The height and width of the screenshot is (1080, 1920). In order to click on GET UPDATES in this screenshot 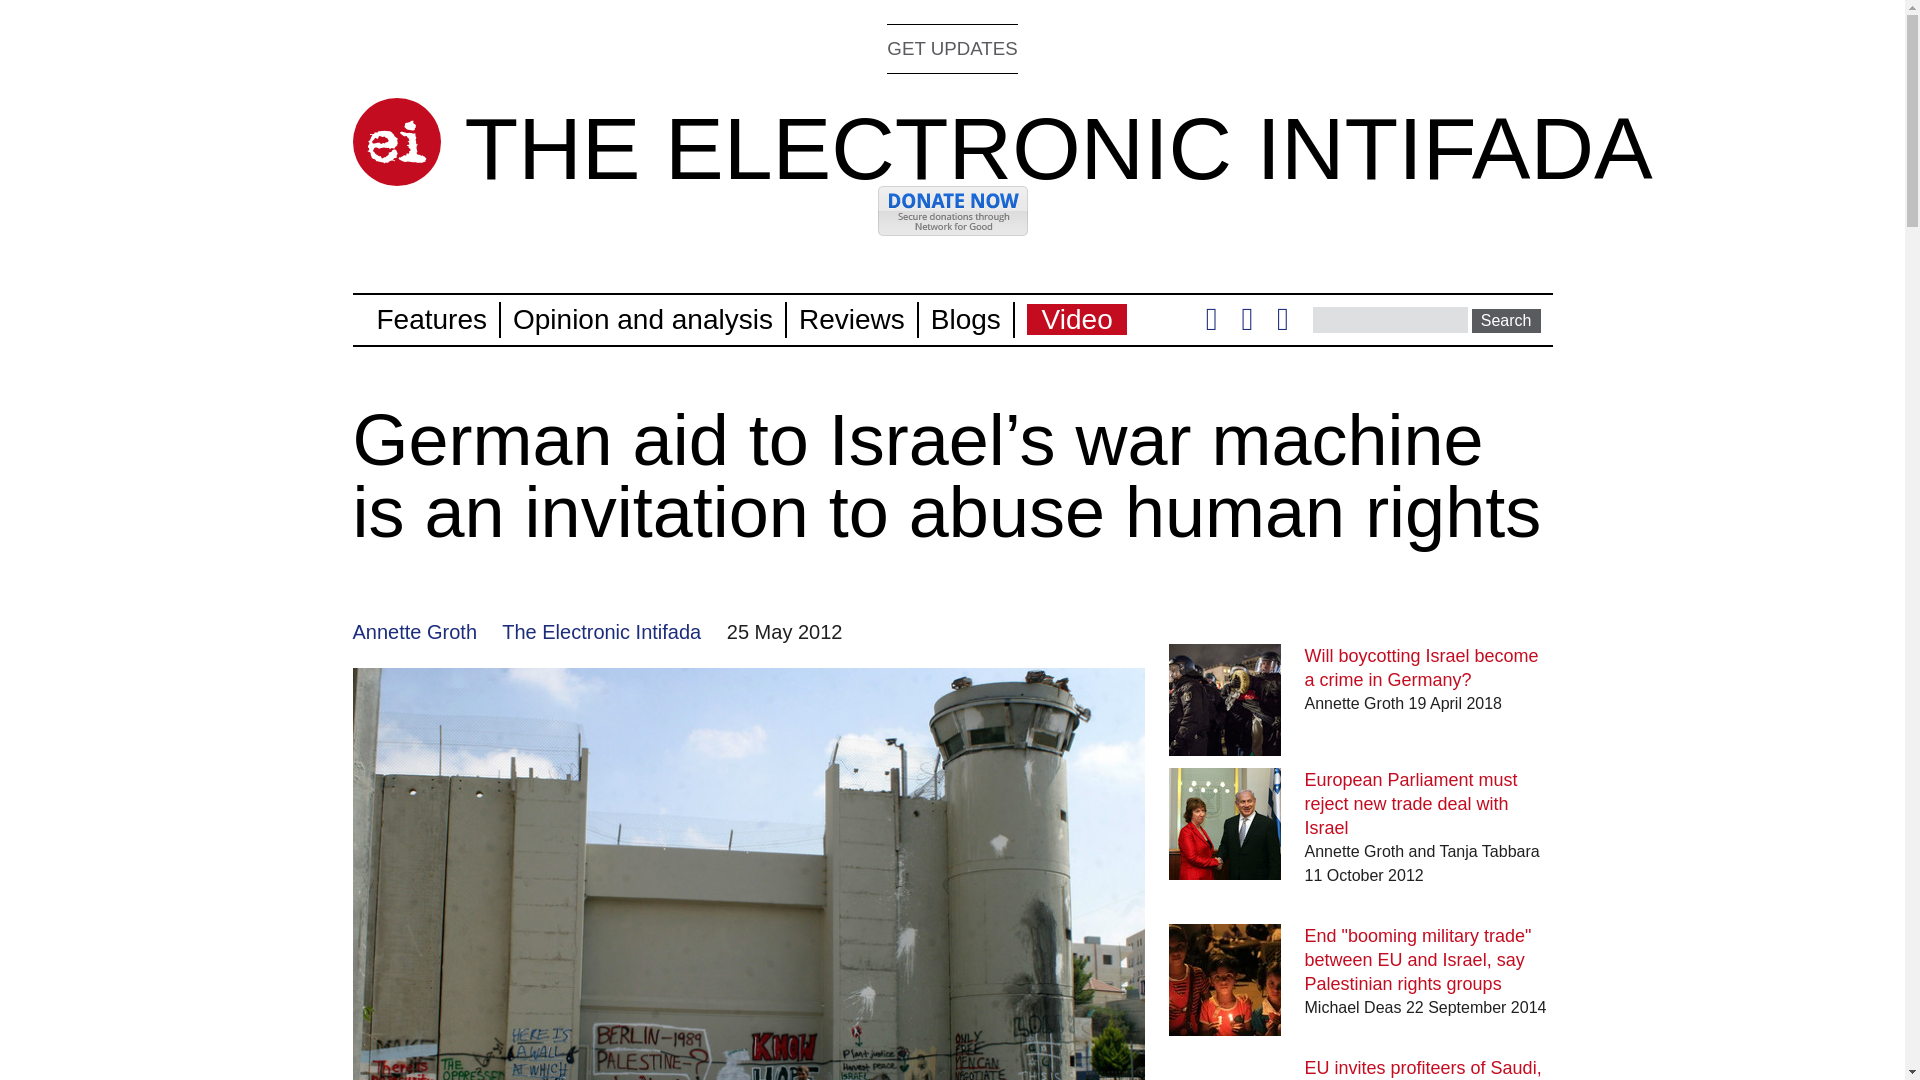, I will do `click(952, 48)`.